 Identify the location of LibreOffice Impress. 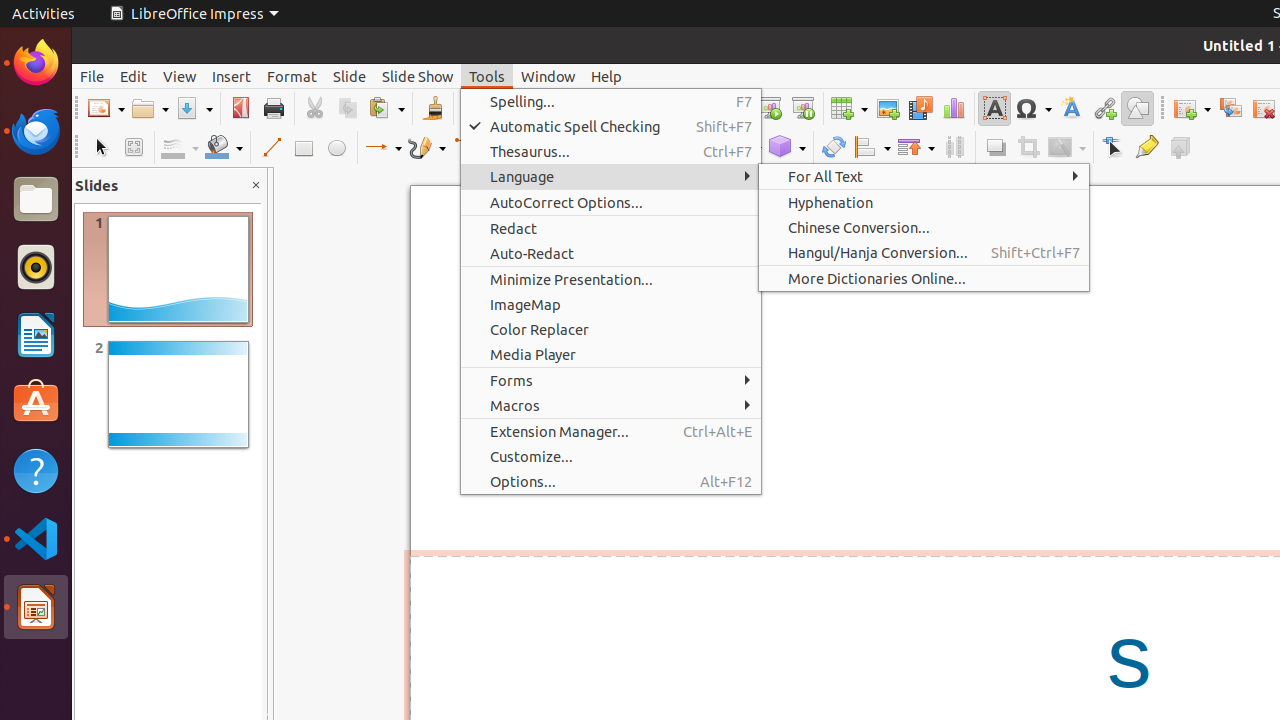
(194, 14).